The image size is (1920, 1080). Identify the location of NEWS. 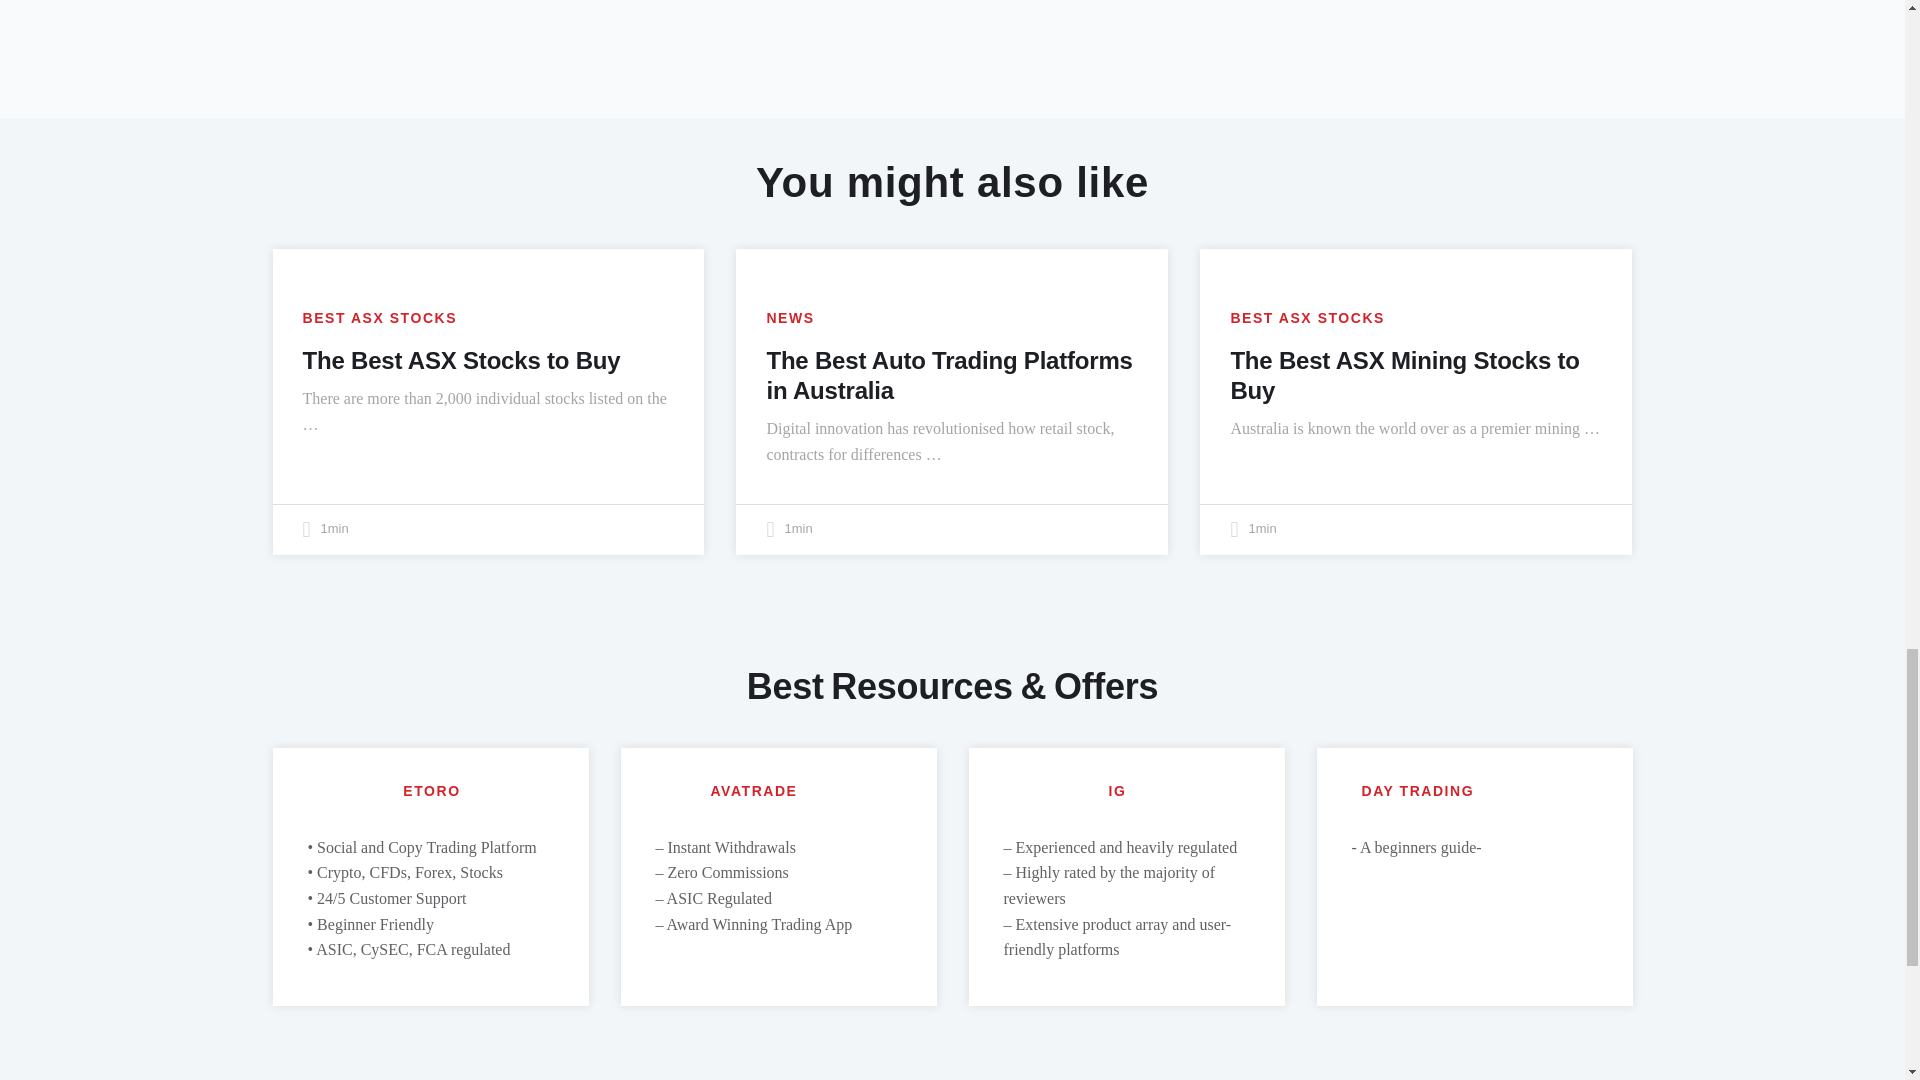
(790, 318).